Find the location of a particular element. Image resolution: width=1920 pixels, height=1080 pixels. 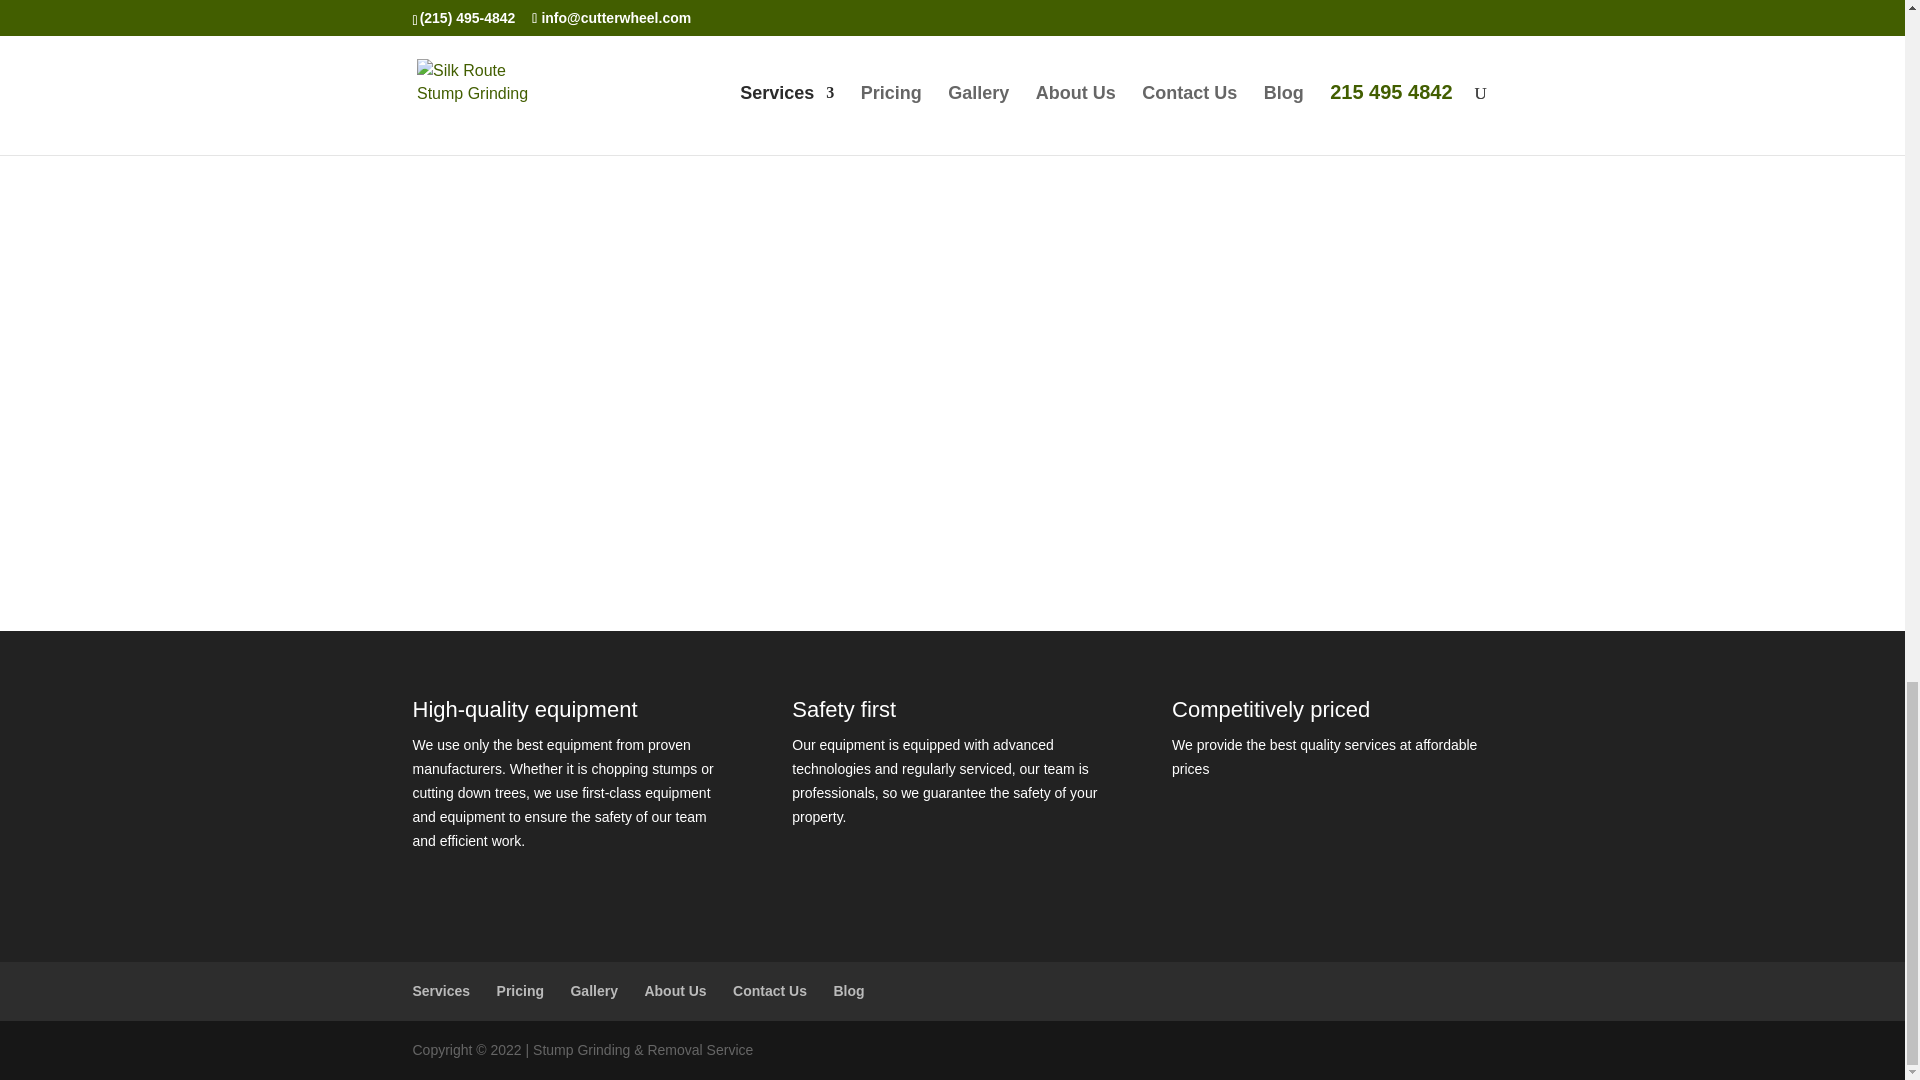

About Us is located at coordinates (674, 990).